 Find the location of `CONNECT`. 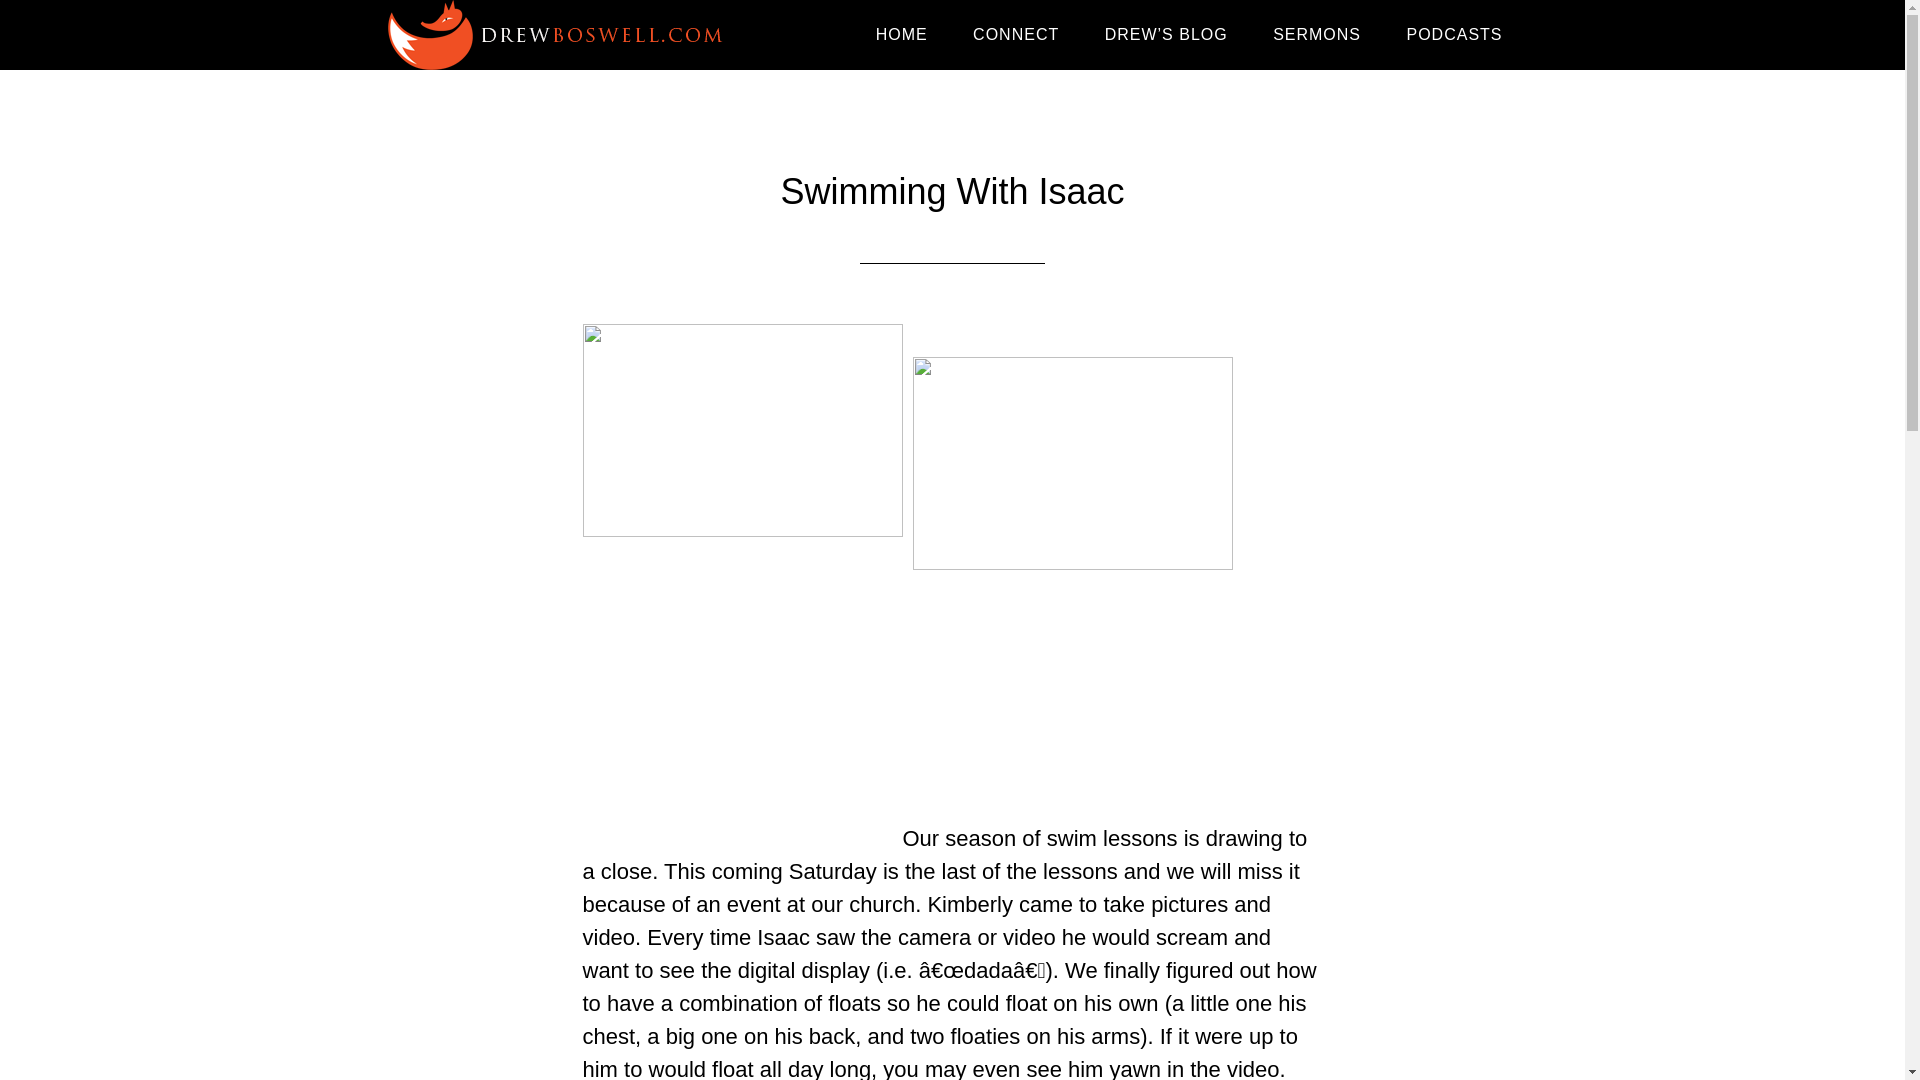

CONNECT is located at coordinates (1016, 35).